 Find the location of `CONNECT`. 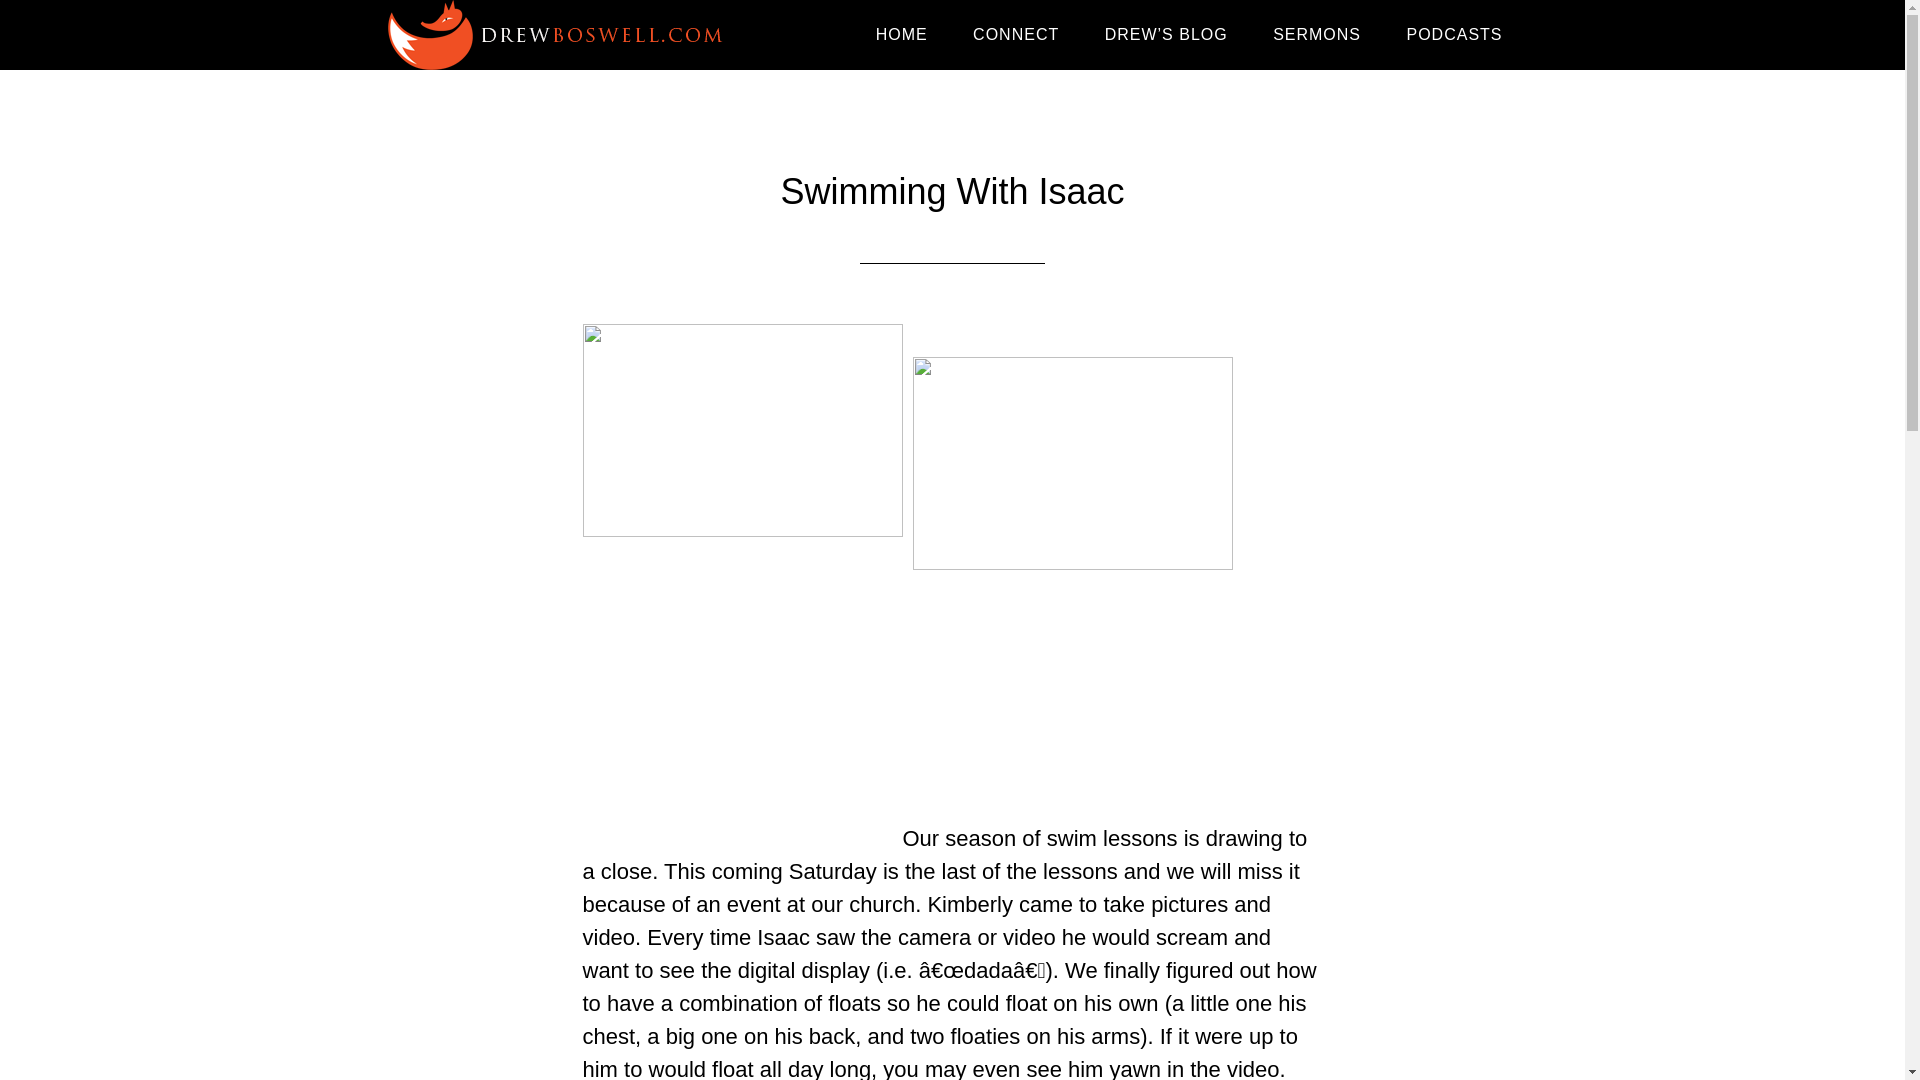

CONNECT is located at coordinates (1016, 35).